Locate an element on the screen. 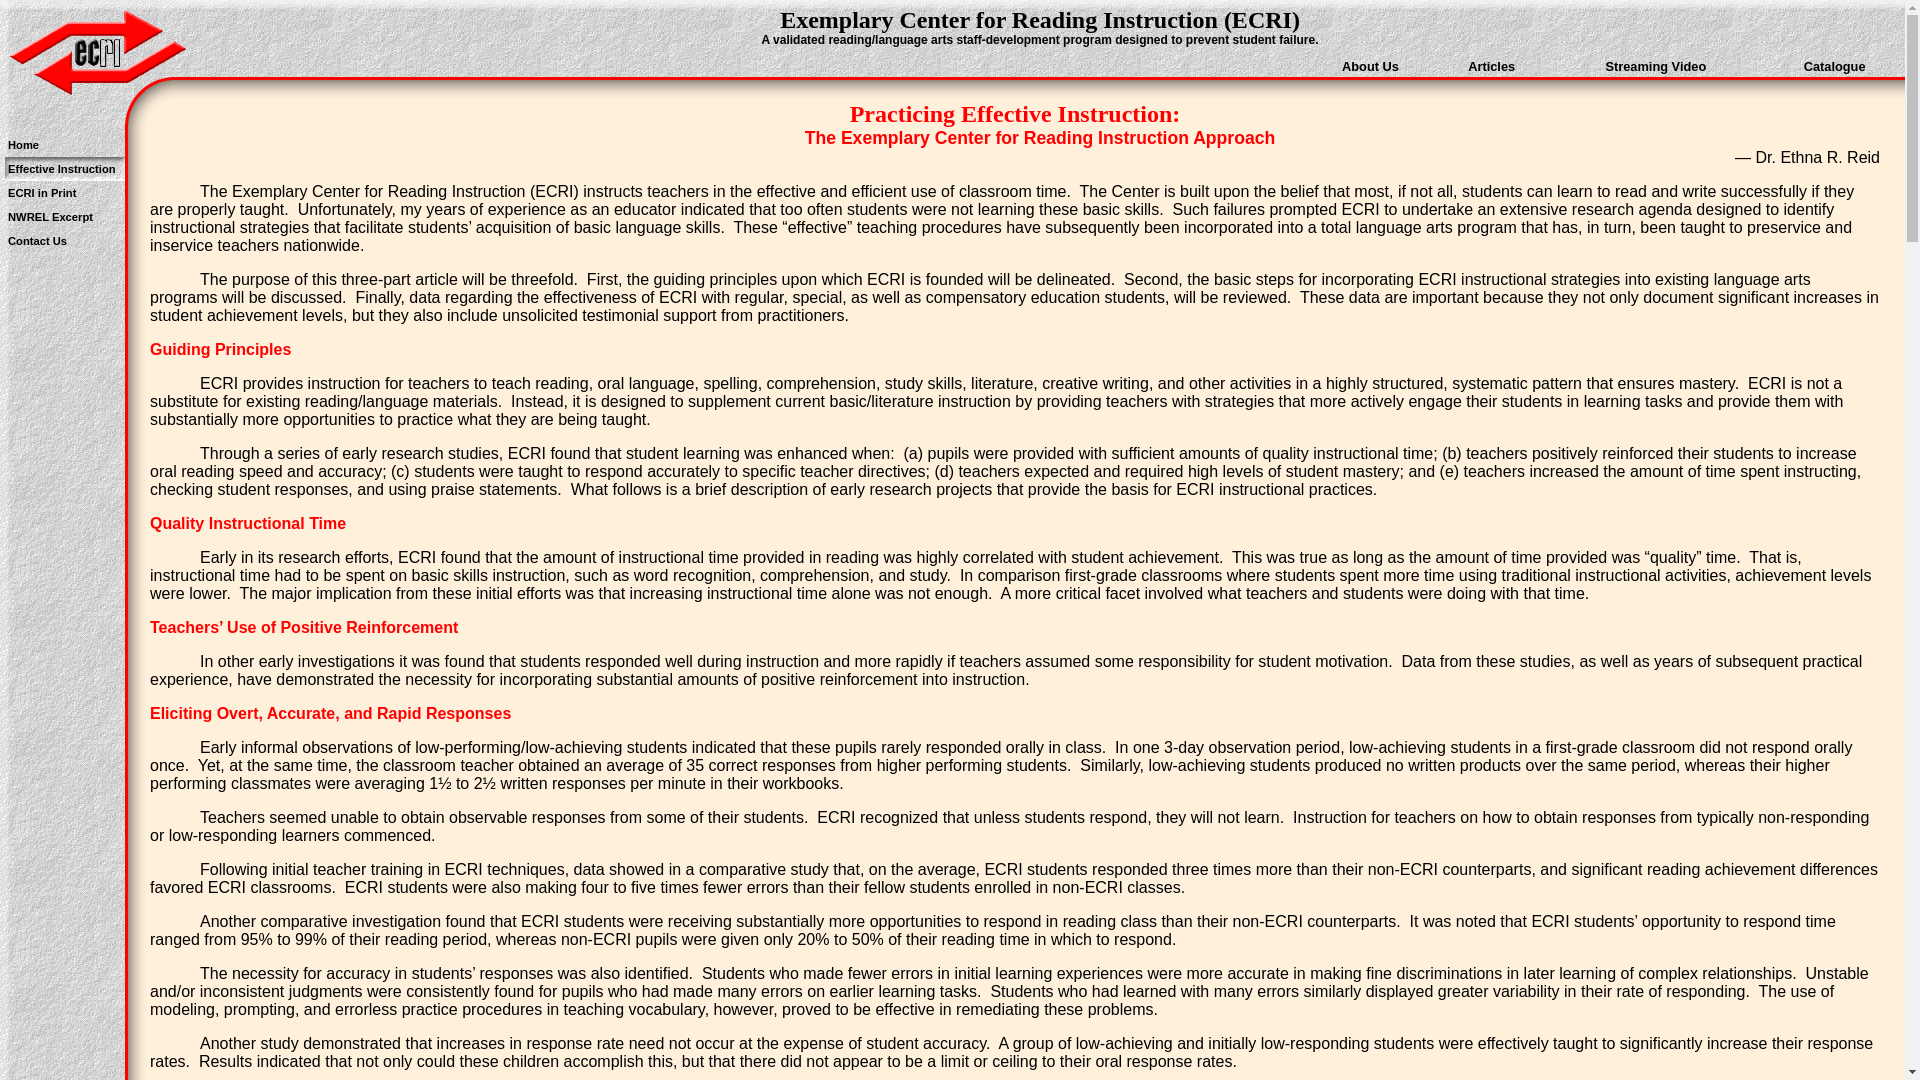 This screenshot has width=1920, height=1080. Articles is located at coordinates (1492, 66).